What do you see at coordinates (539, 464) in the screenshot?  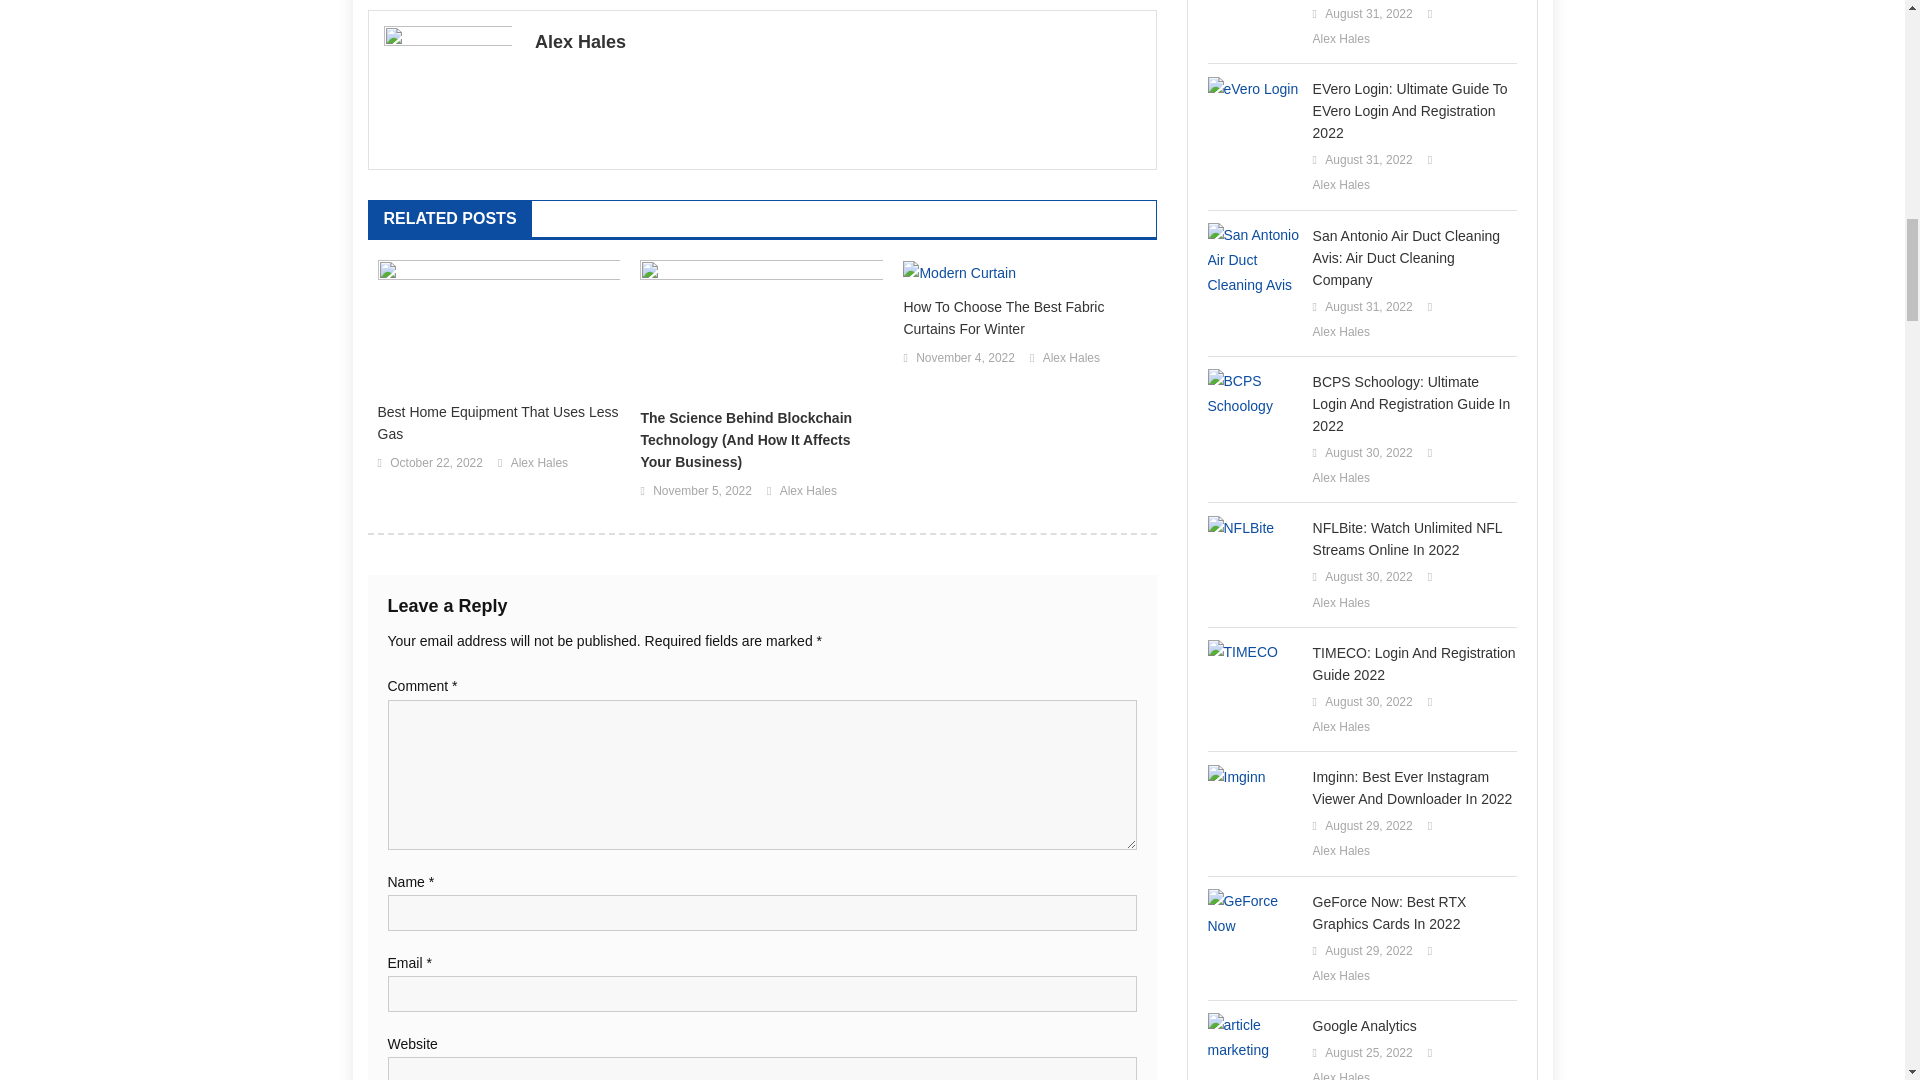 I see `Alex Hales` at bounding box center [539, 464].